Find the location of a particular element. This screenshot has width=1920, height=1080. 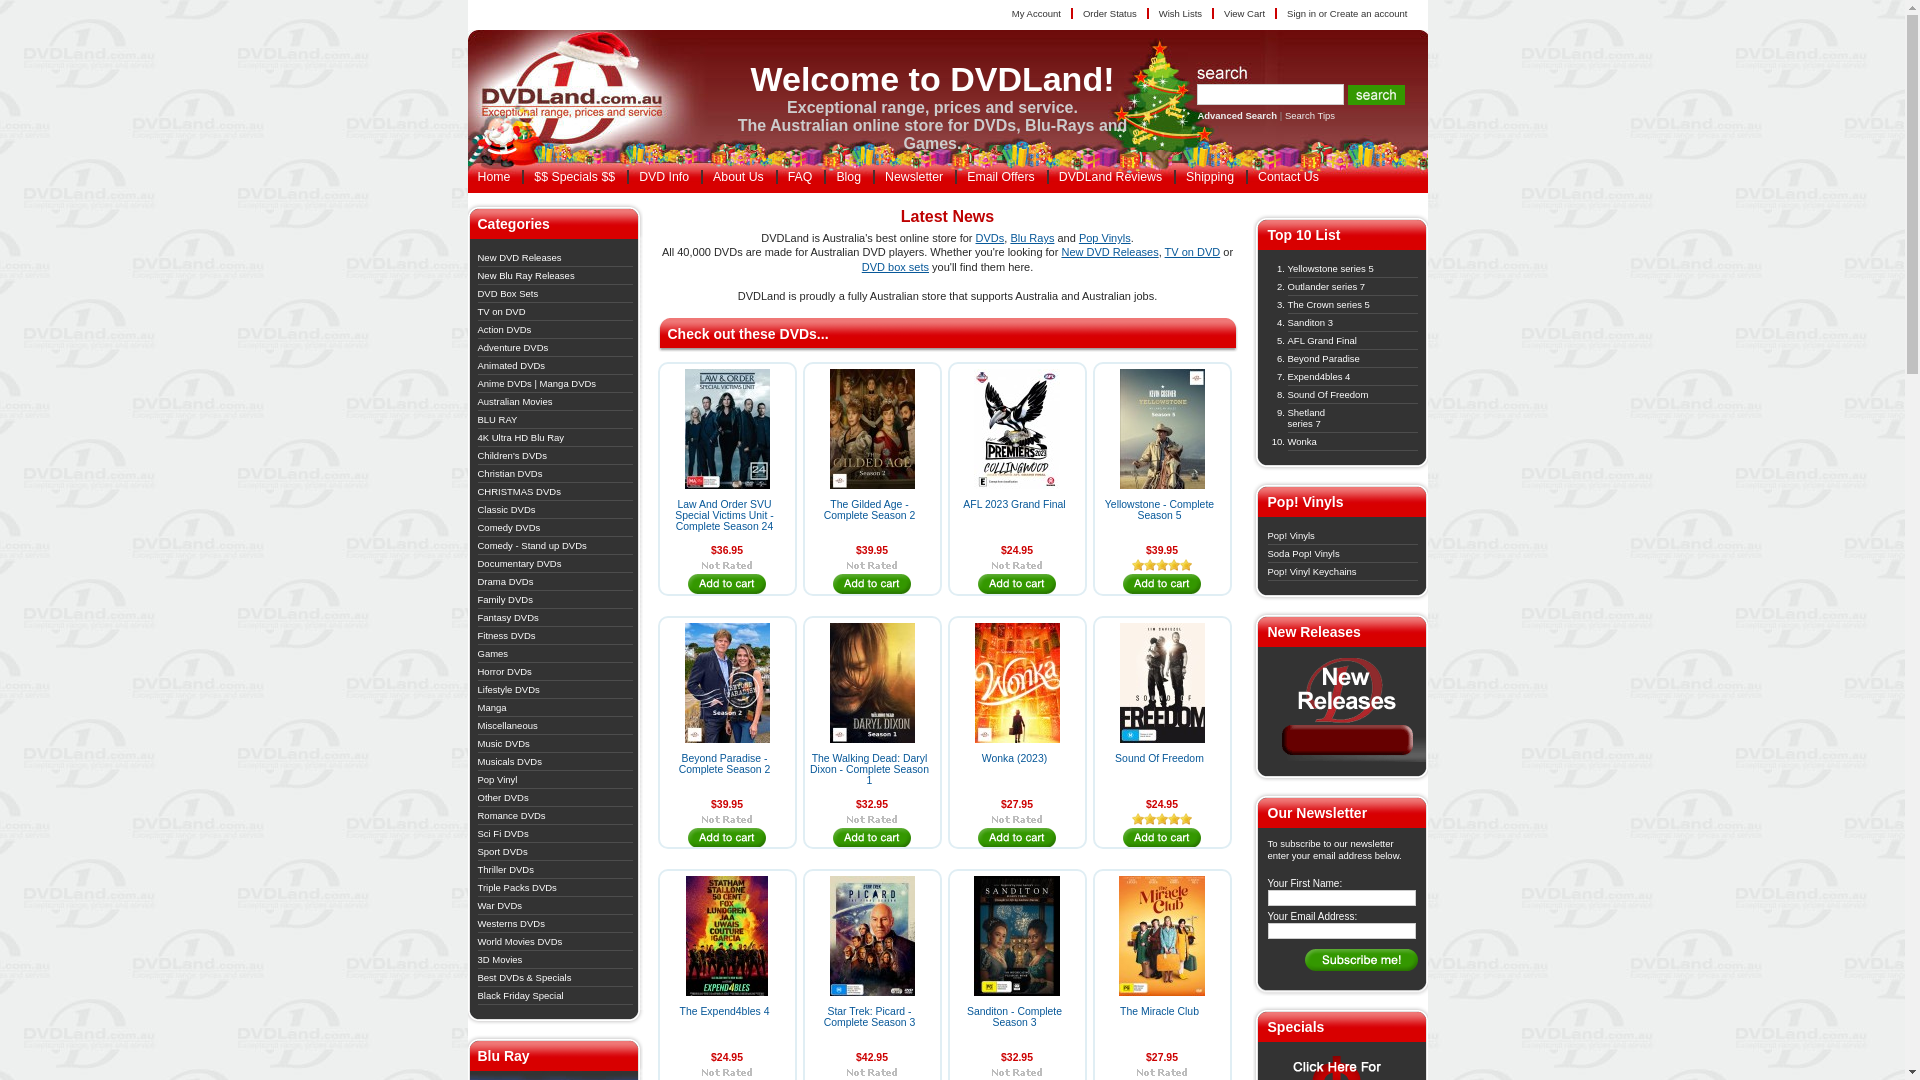

Sanditon 3 is located at coordinates (1310, 322).